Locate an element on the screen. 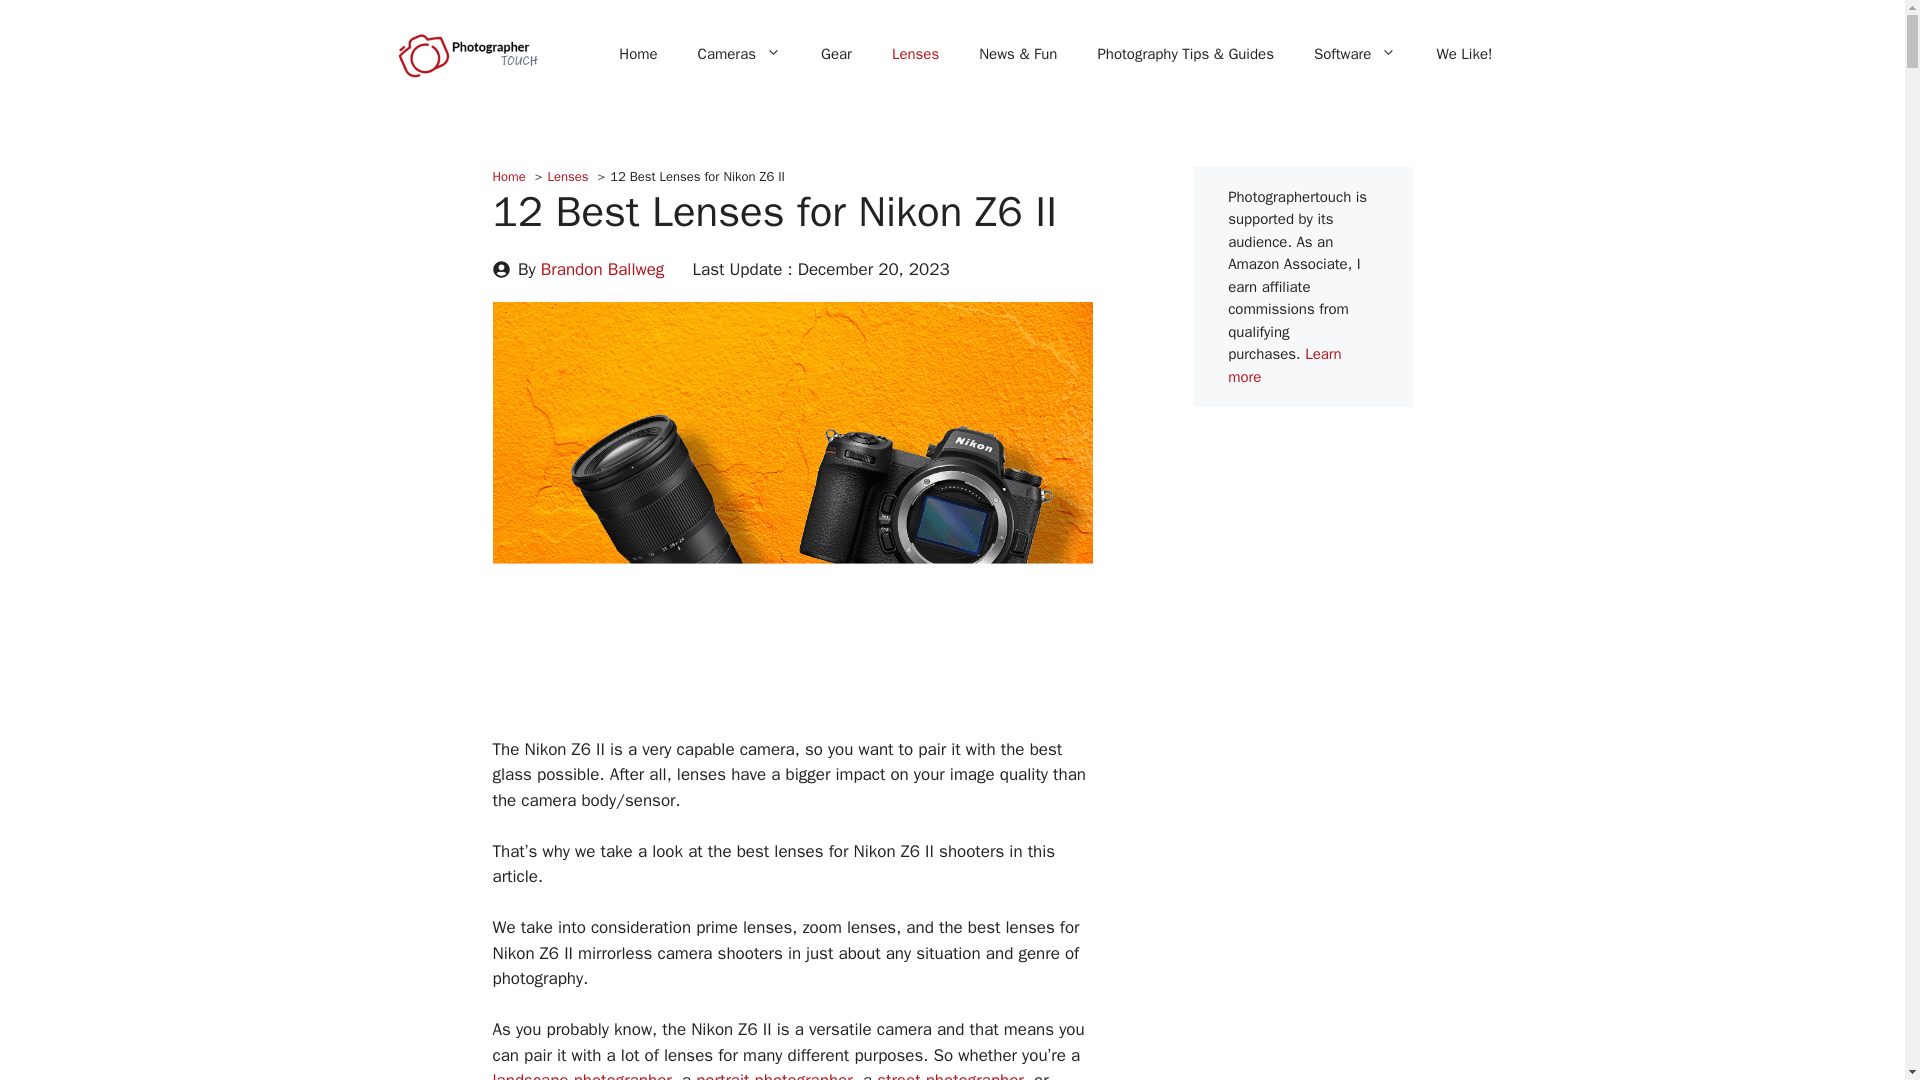  Home is located at coordinates (638, 54).